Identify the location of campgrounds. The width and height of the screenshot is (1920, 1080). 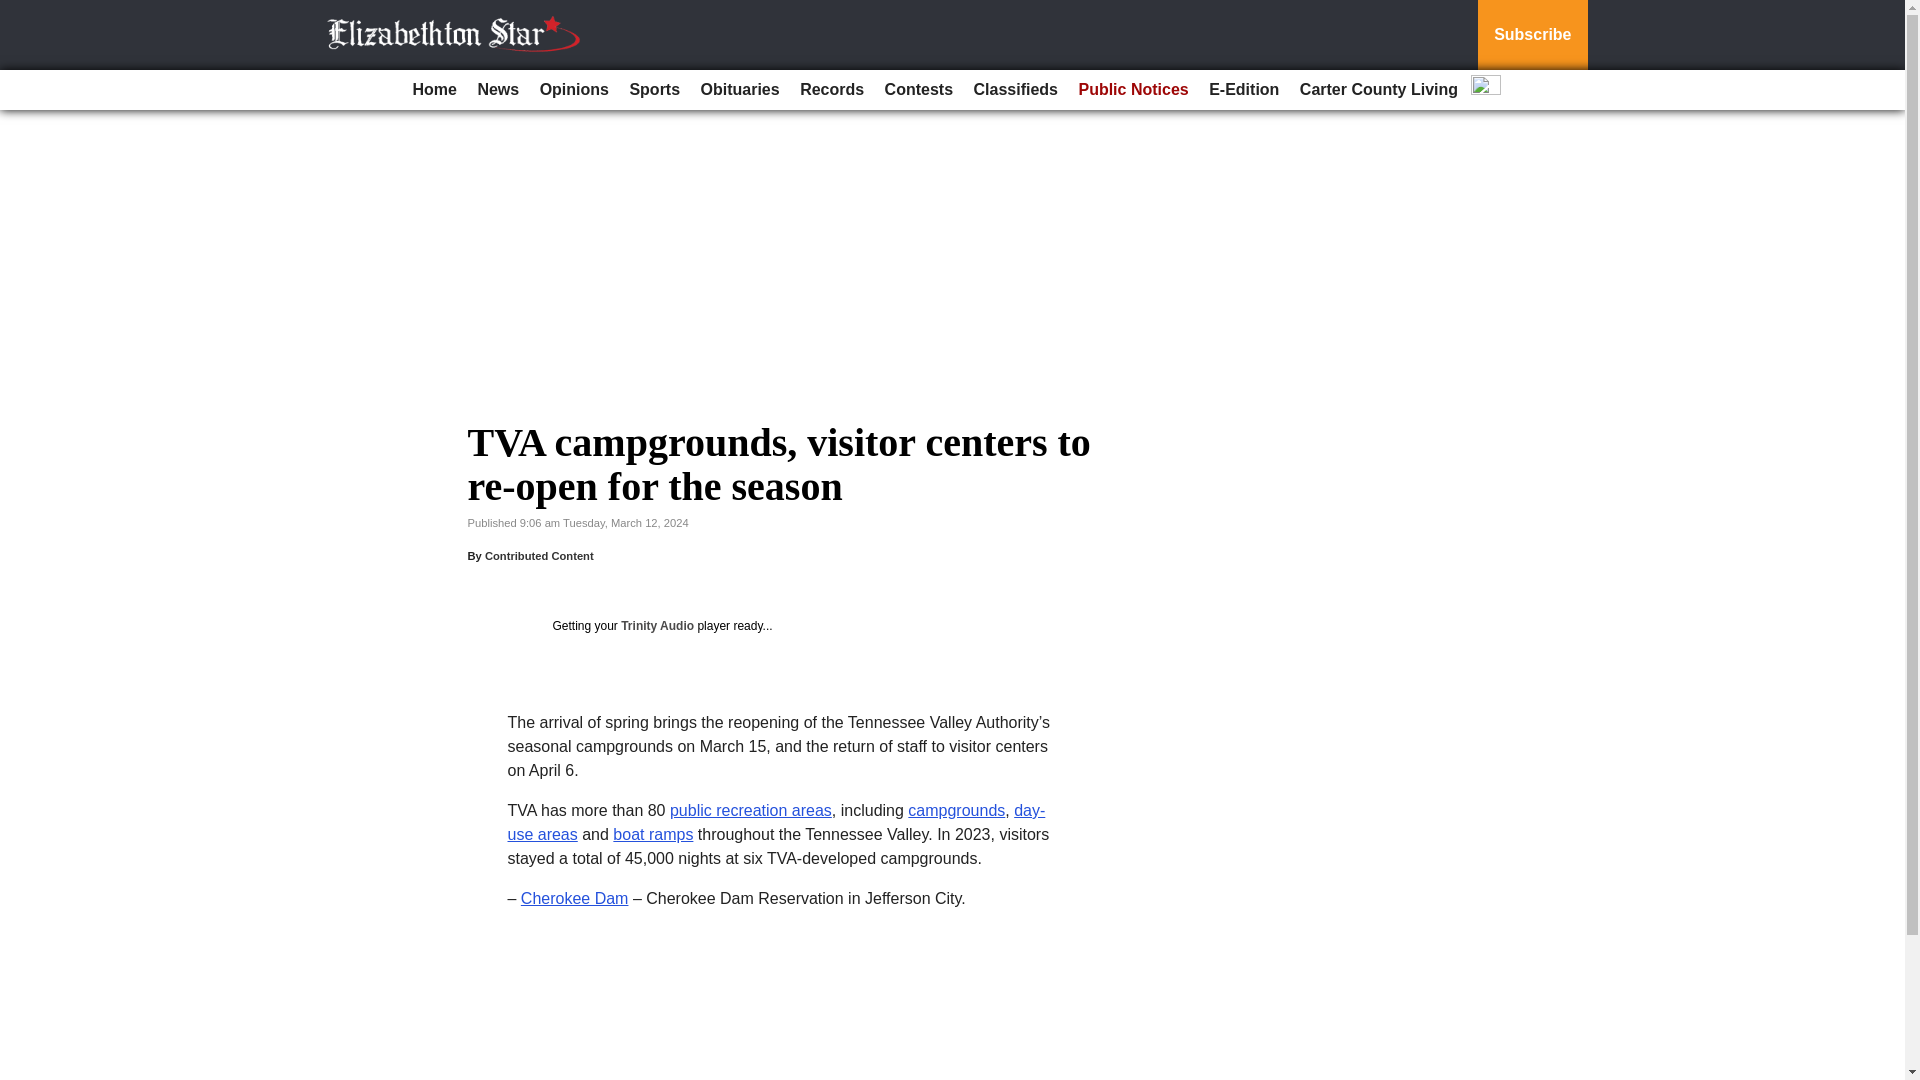
(956, 810).